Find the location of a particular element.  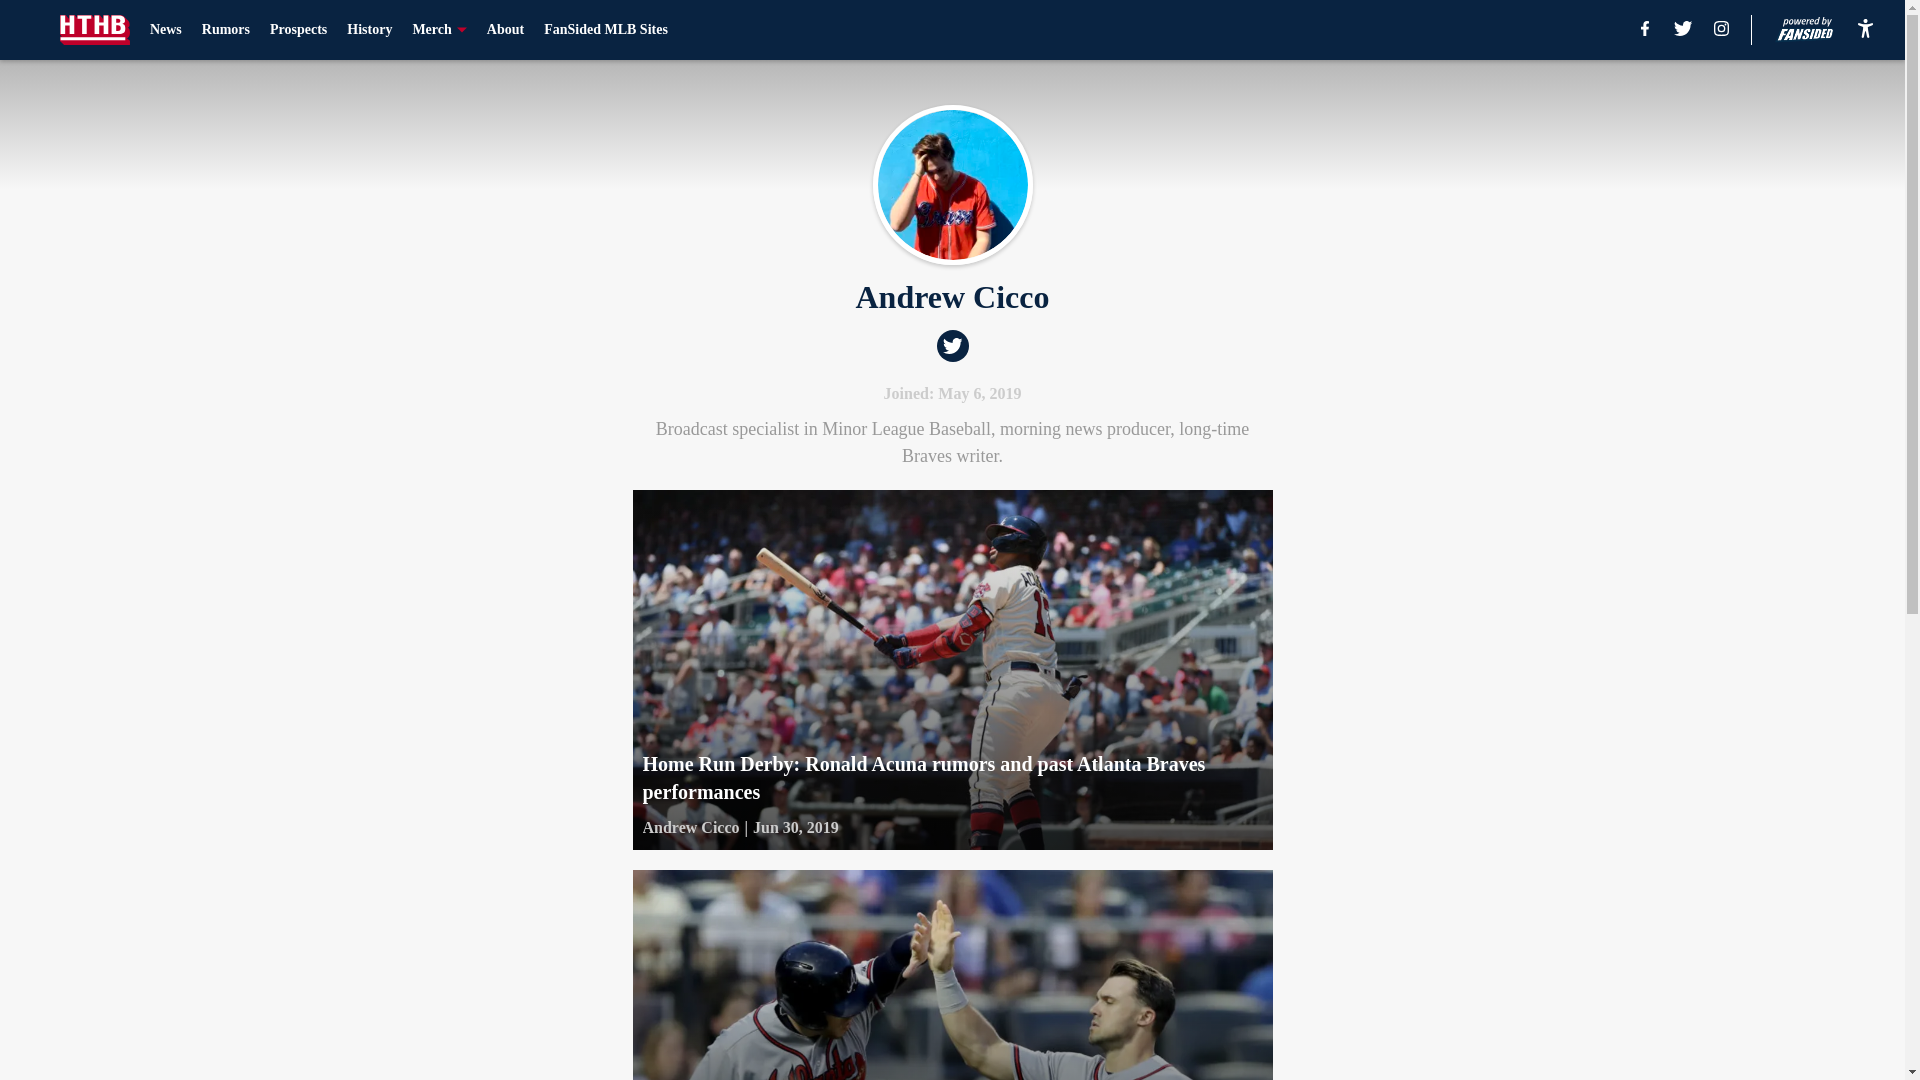

News is located at coordinates (166, 30).